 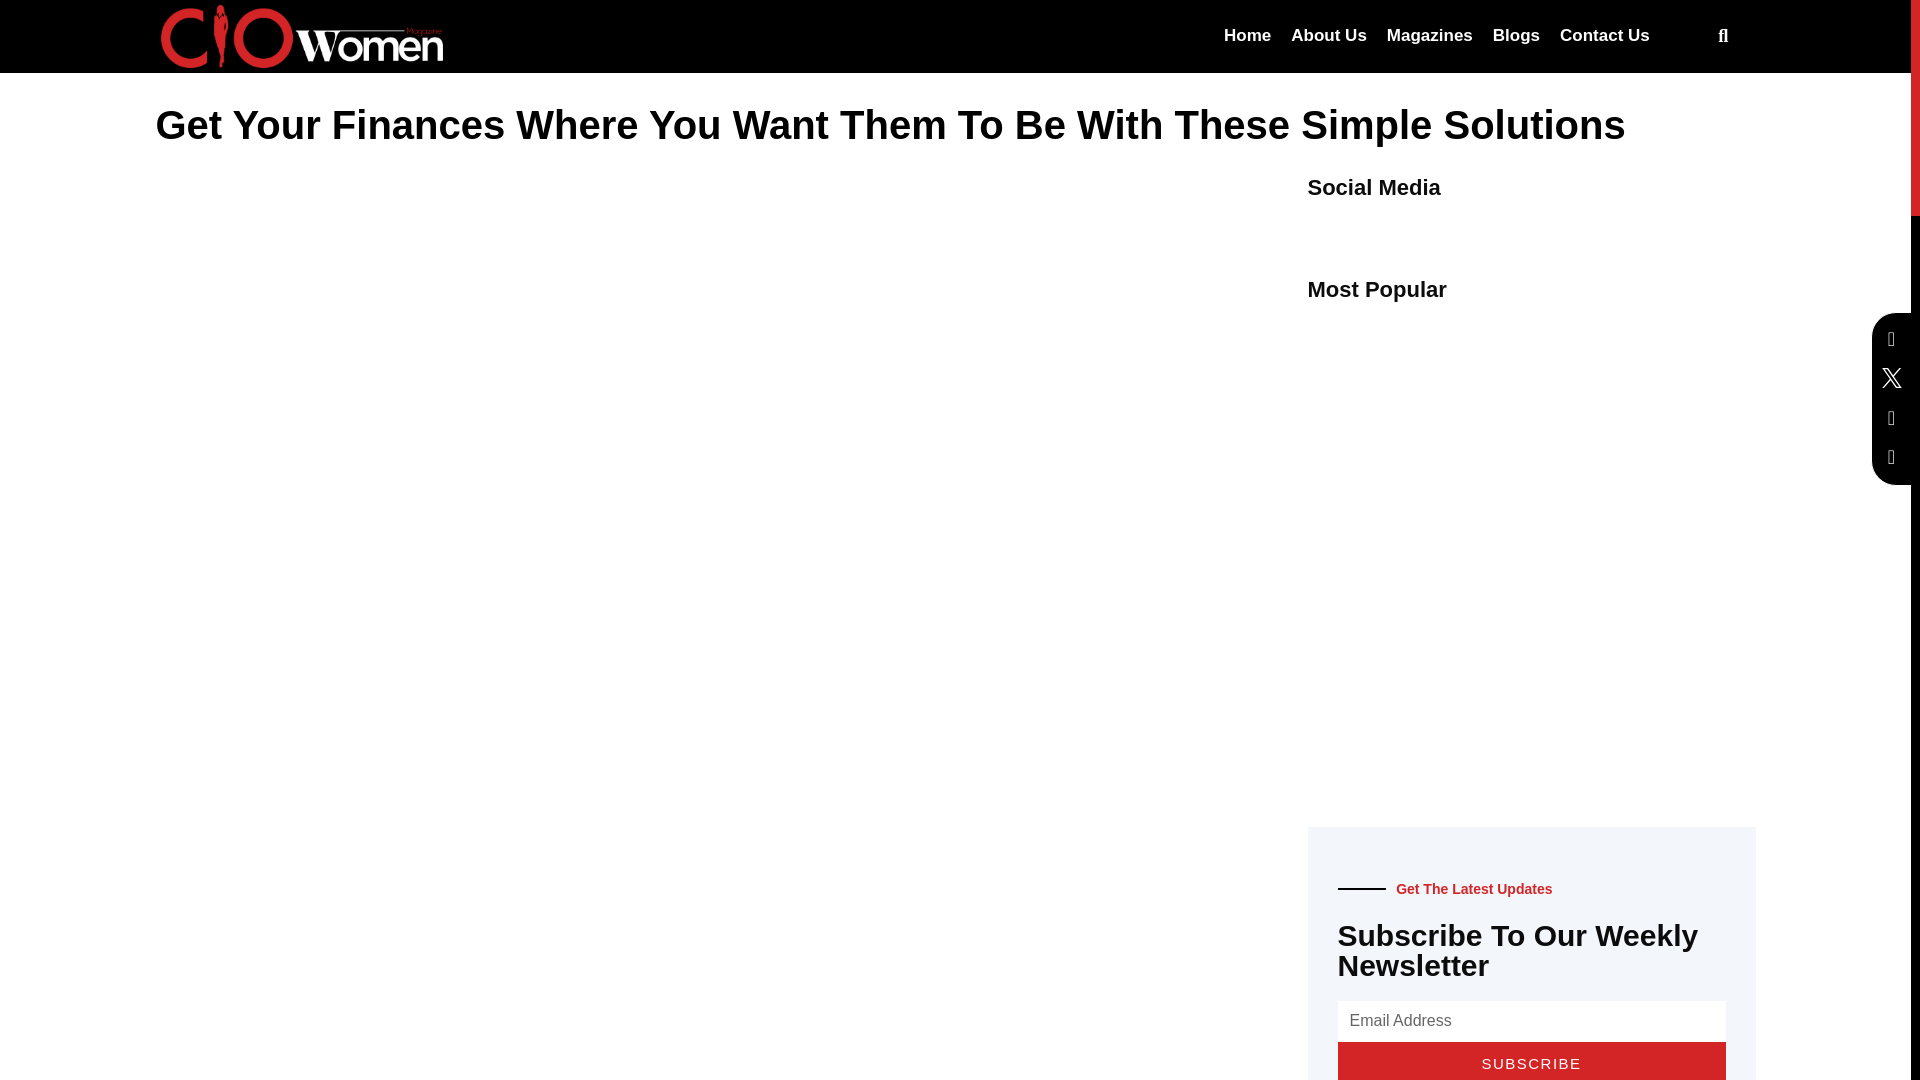 What do you see at coordinates (1532, 1061) in the screenshot?
I see `SUBSCRIBE` at bounding box center [1532, 1061].